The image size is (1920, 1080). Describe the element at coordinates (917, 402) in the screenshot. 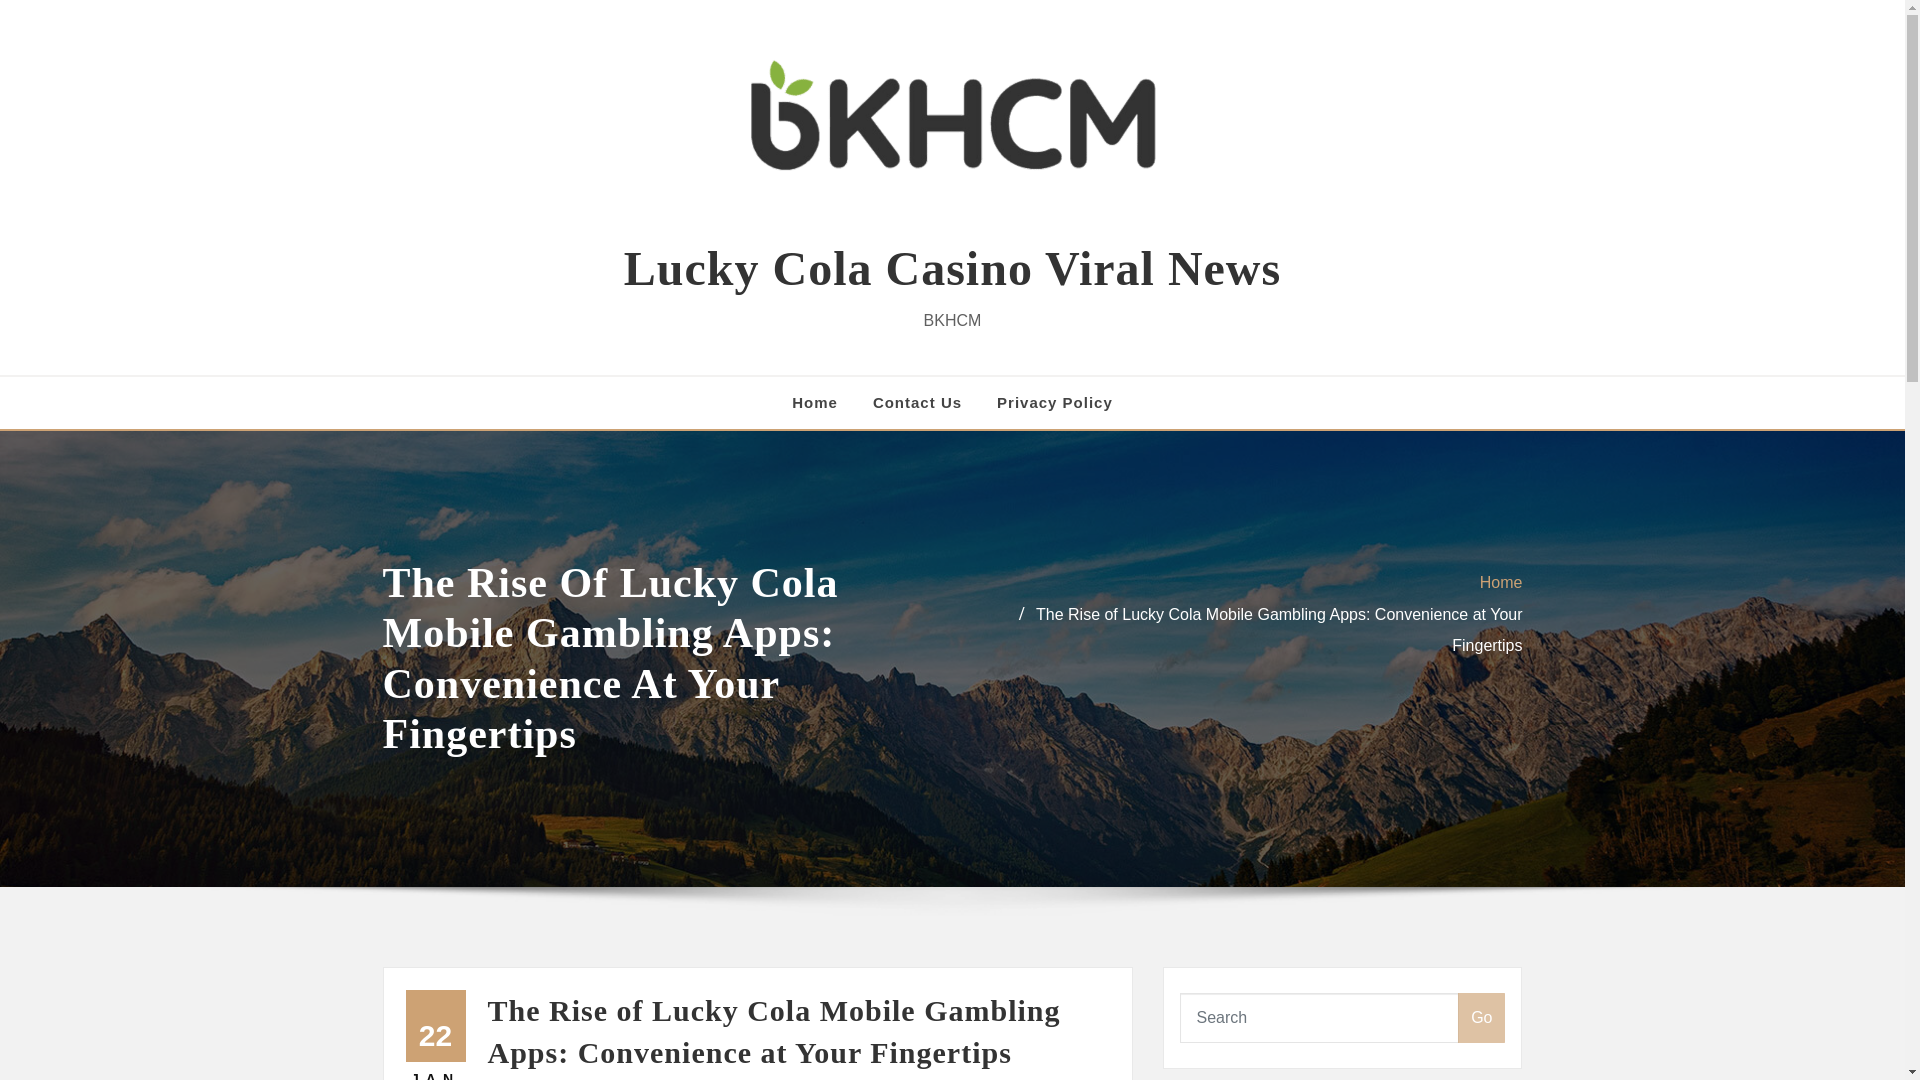

I see `Contact Us` at that location.